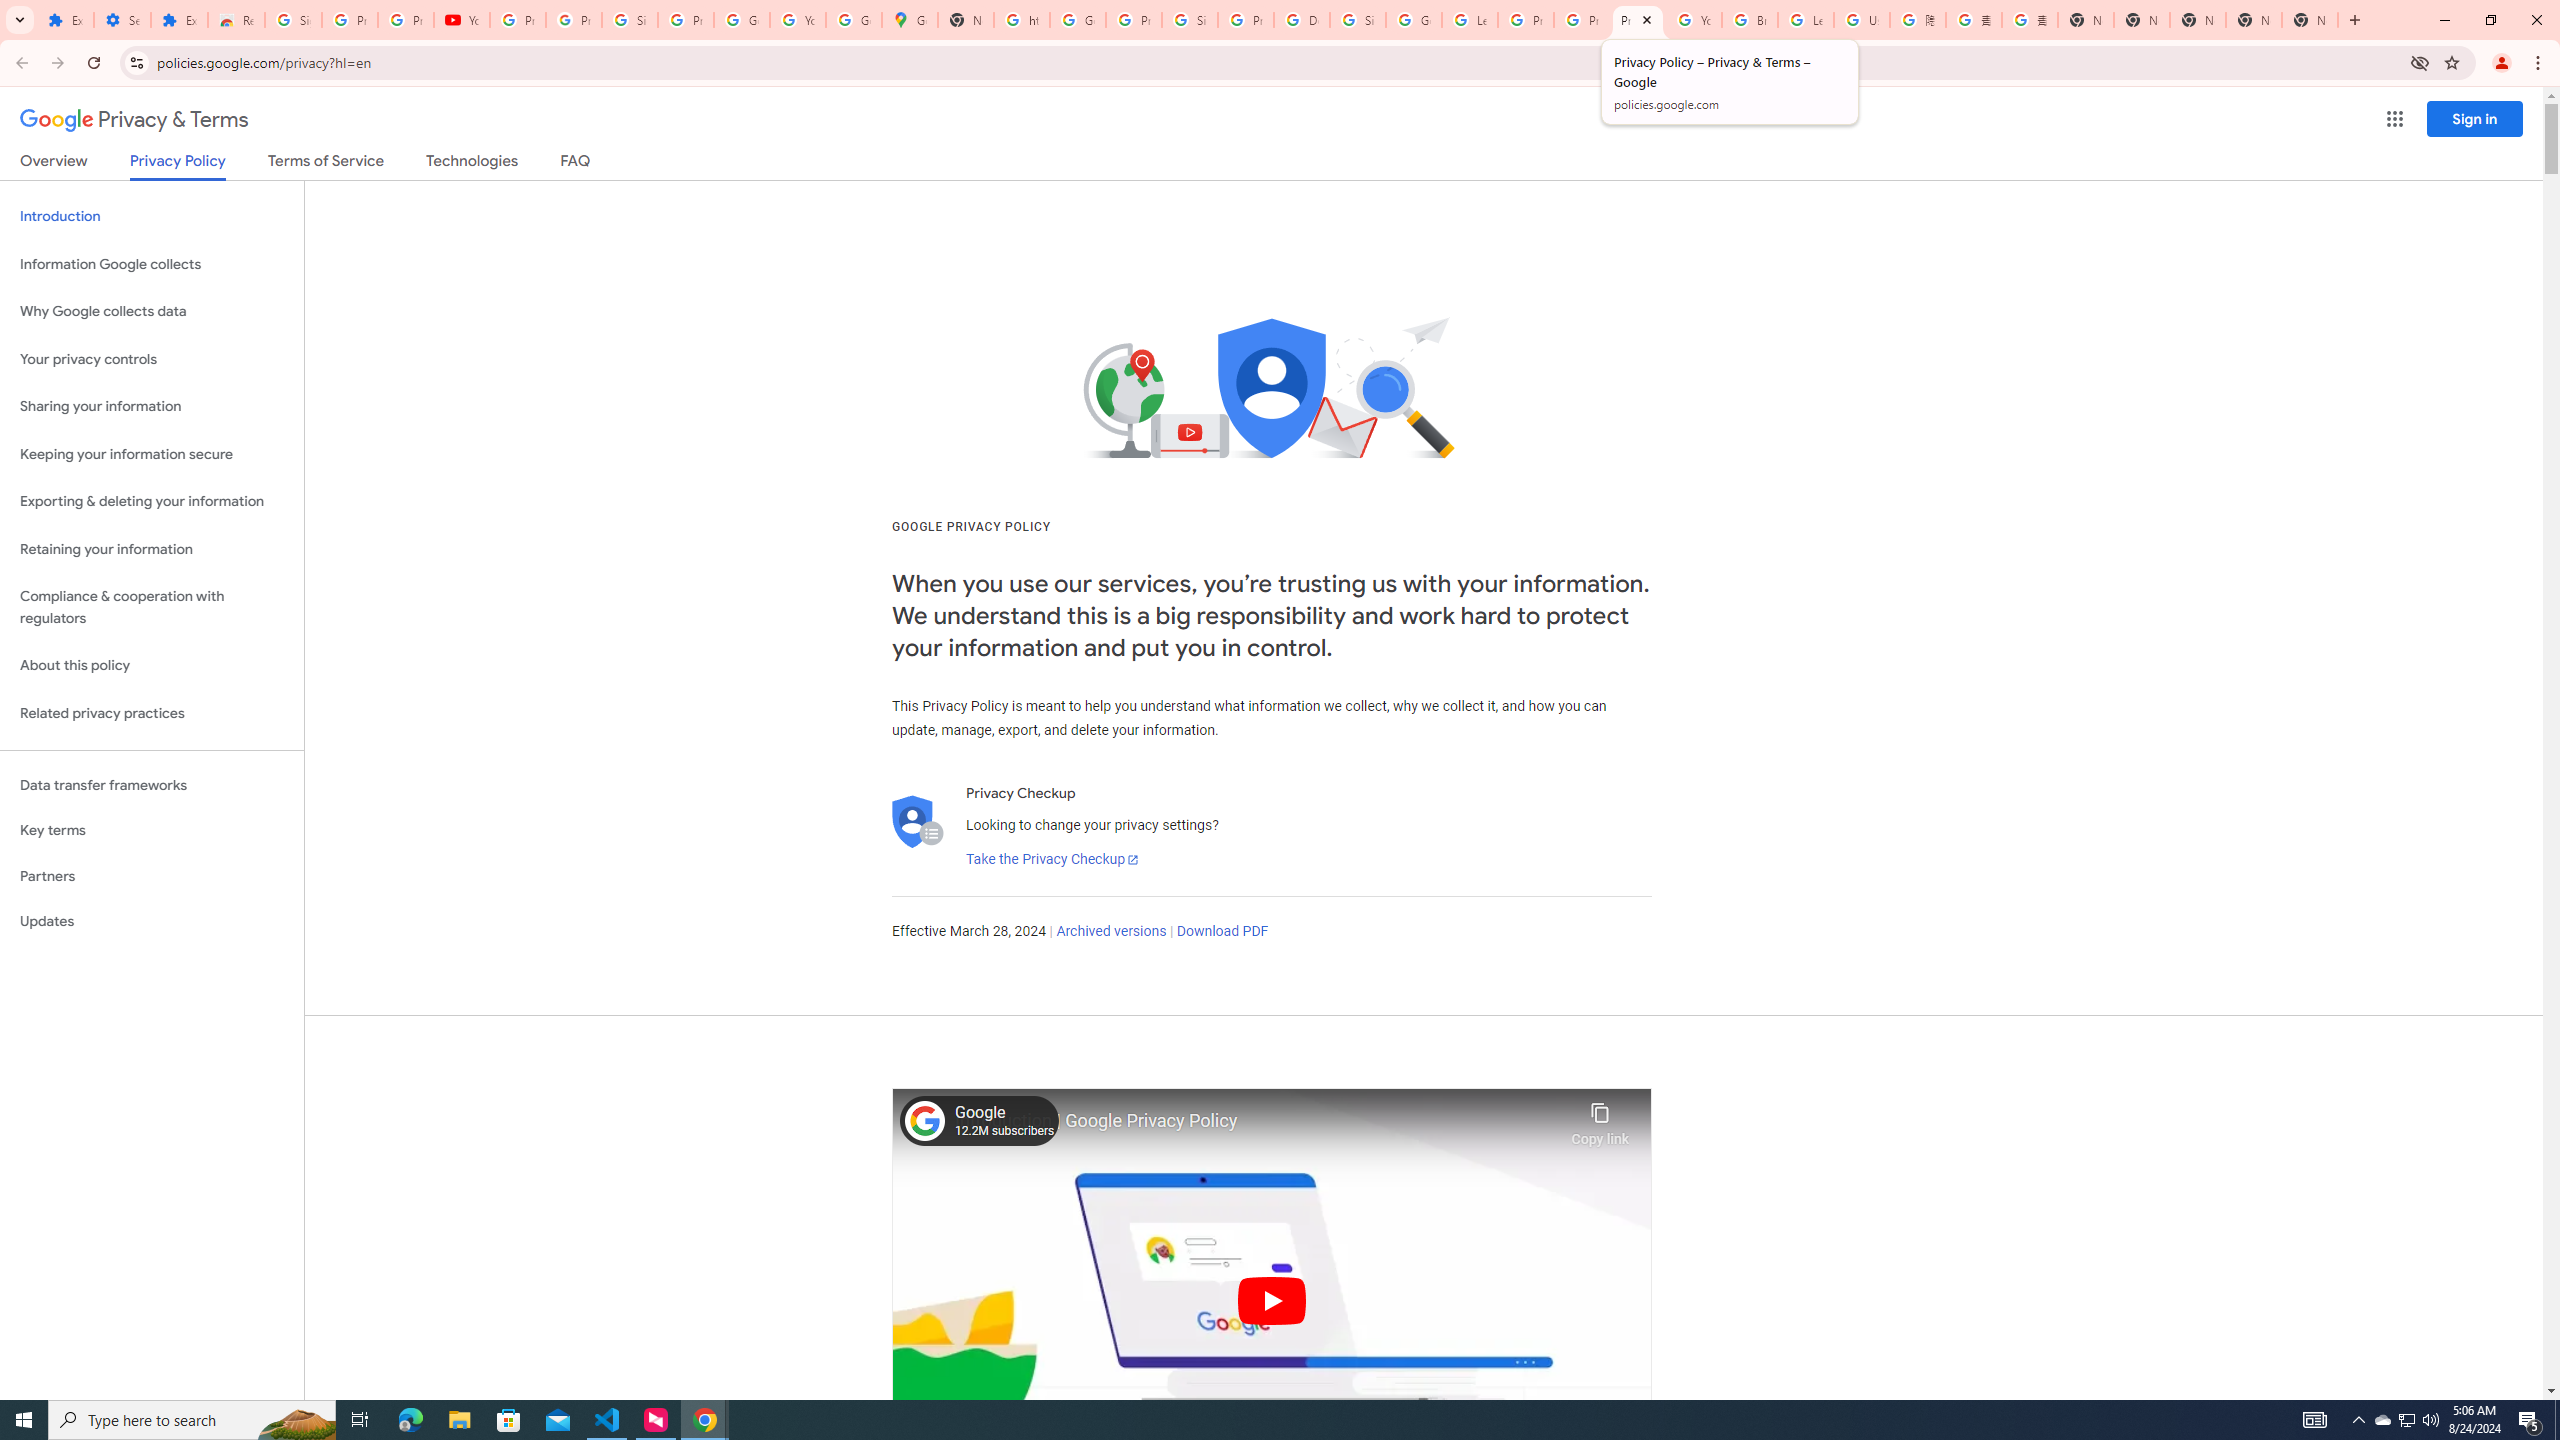 This screenshot has height=1440, width=2560. Describe the element at coordinates (2420, 62) in the screenshot. I see `Third-party cookies blocked` at that location.